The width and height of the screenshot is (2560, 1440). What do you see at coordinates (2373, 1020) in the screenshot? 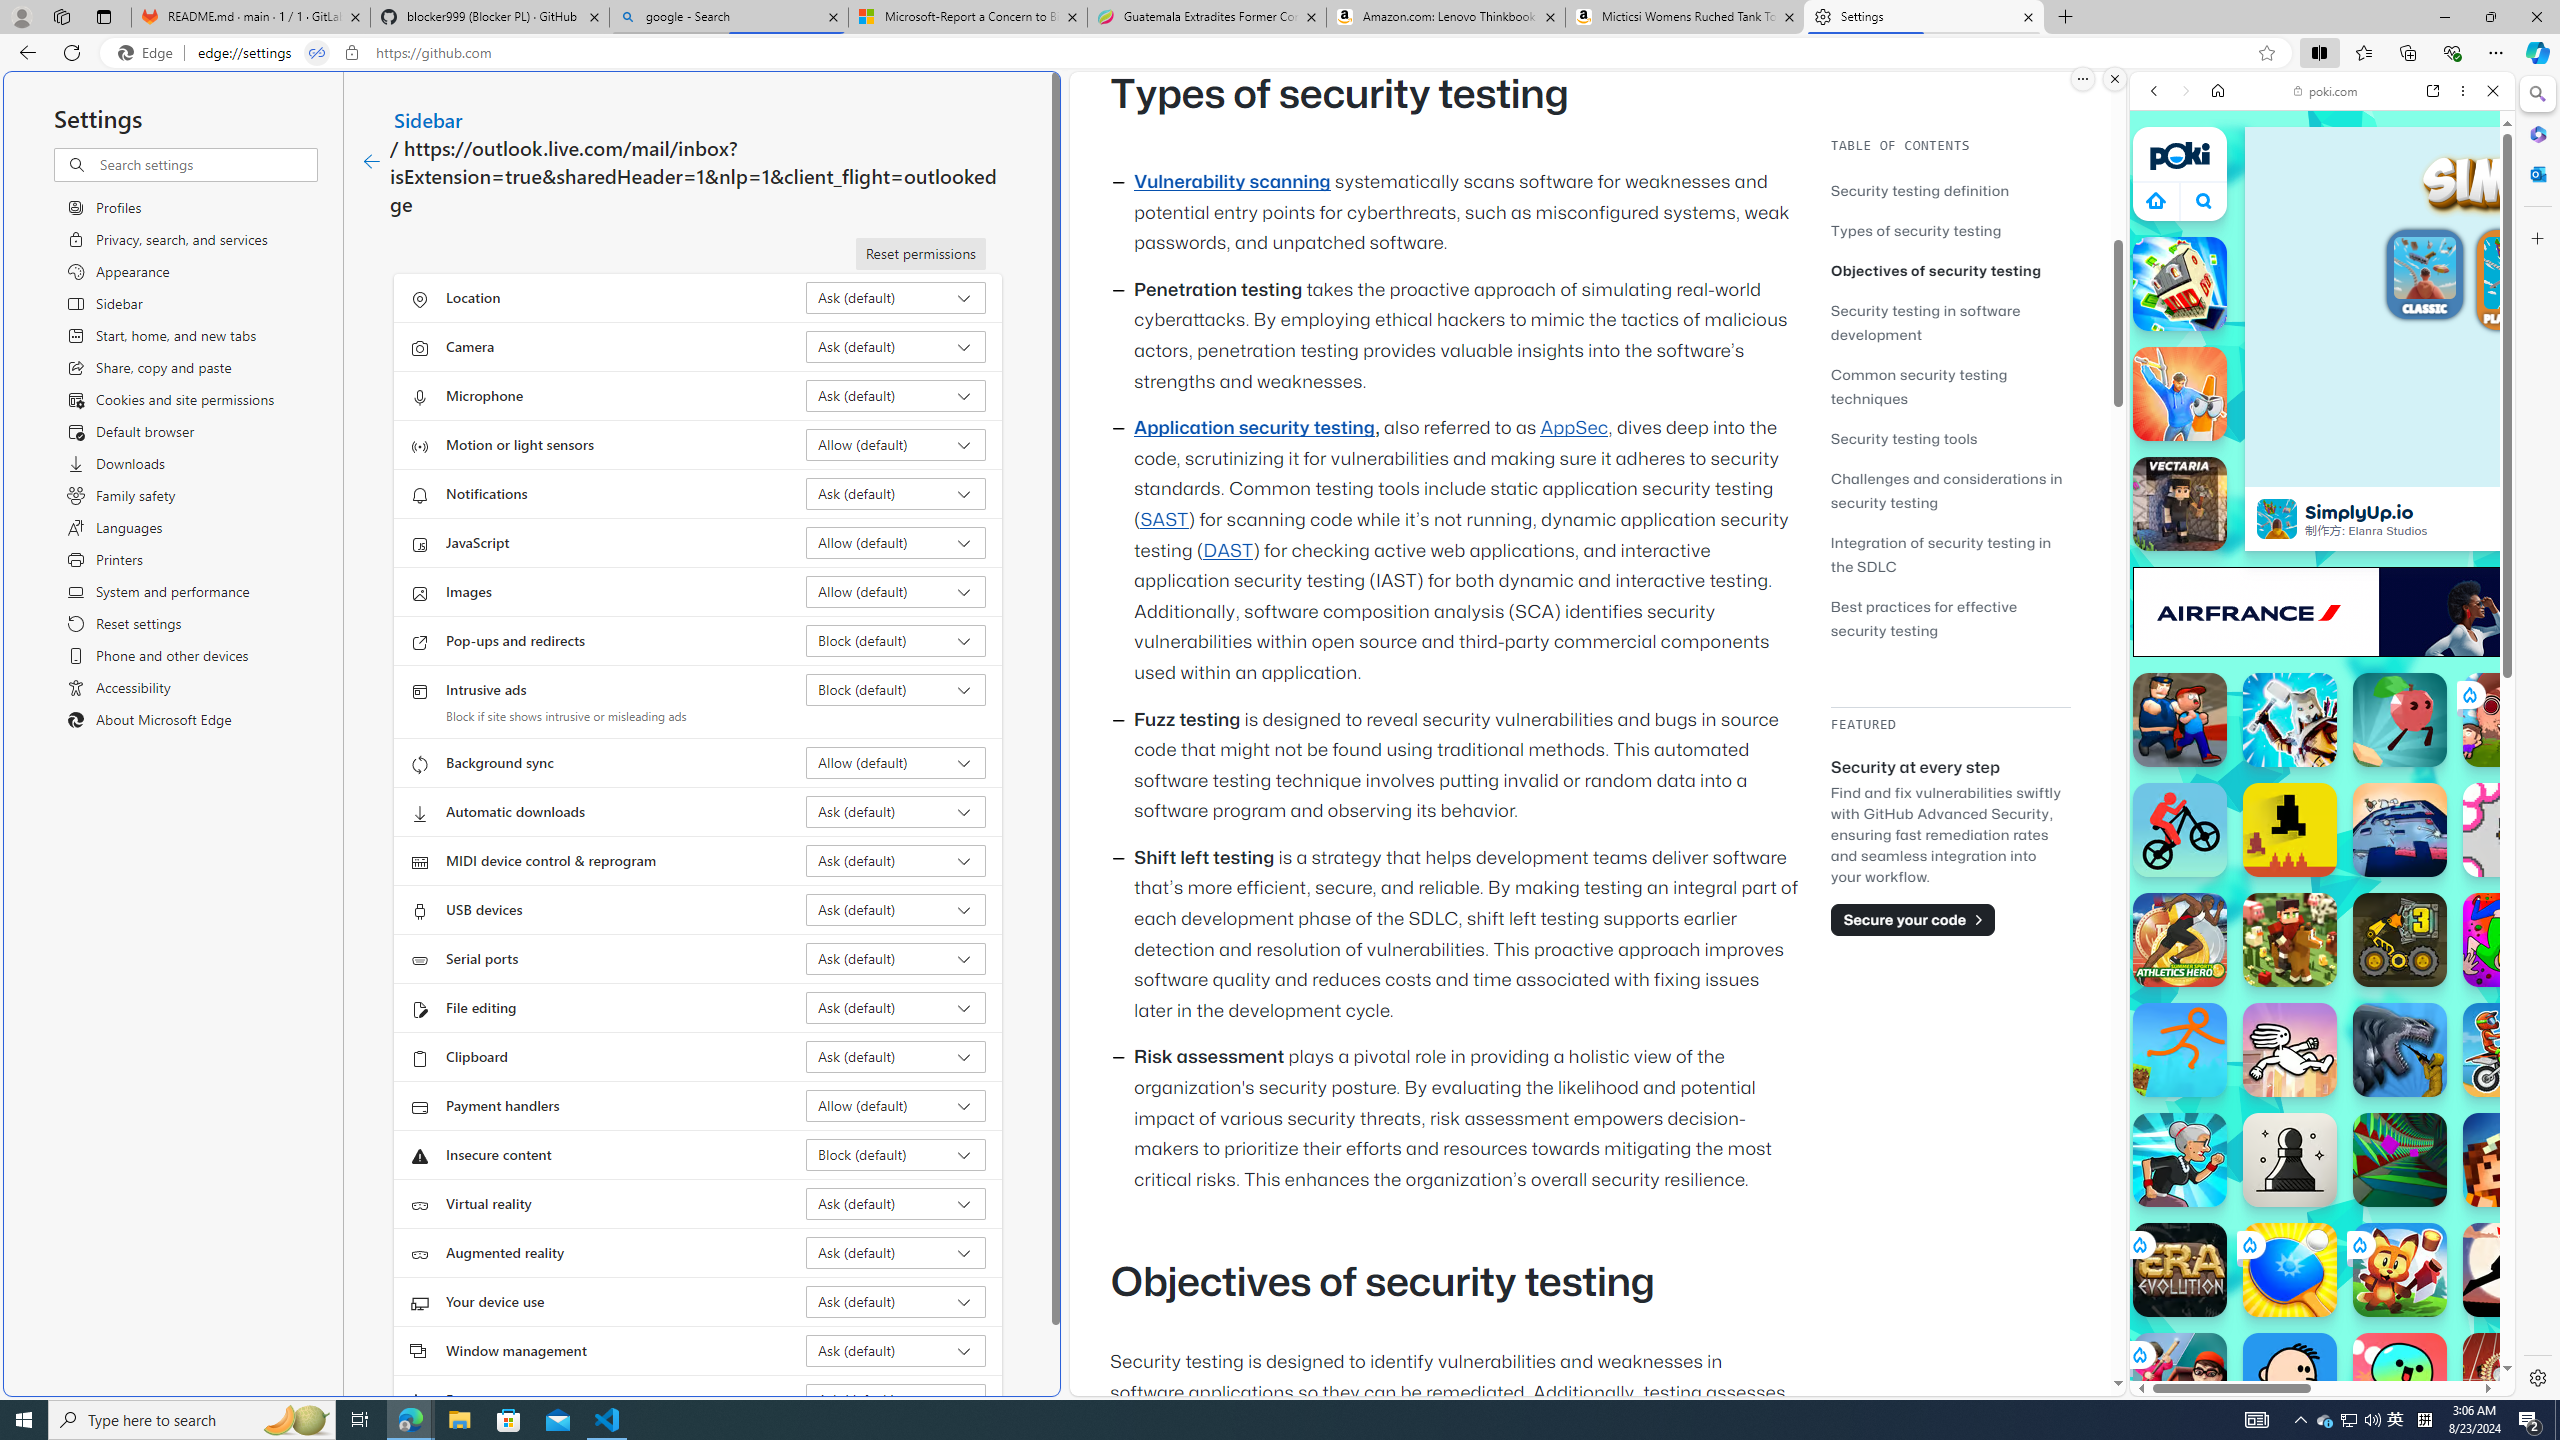
I see `Combat Reloaded` at bounding box center [2373, 1020].